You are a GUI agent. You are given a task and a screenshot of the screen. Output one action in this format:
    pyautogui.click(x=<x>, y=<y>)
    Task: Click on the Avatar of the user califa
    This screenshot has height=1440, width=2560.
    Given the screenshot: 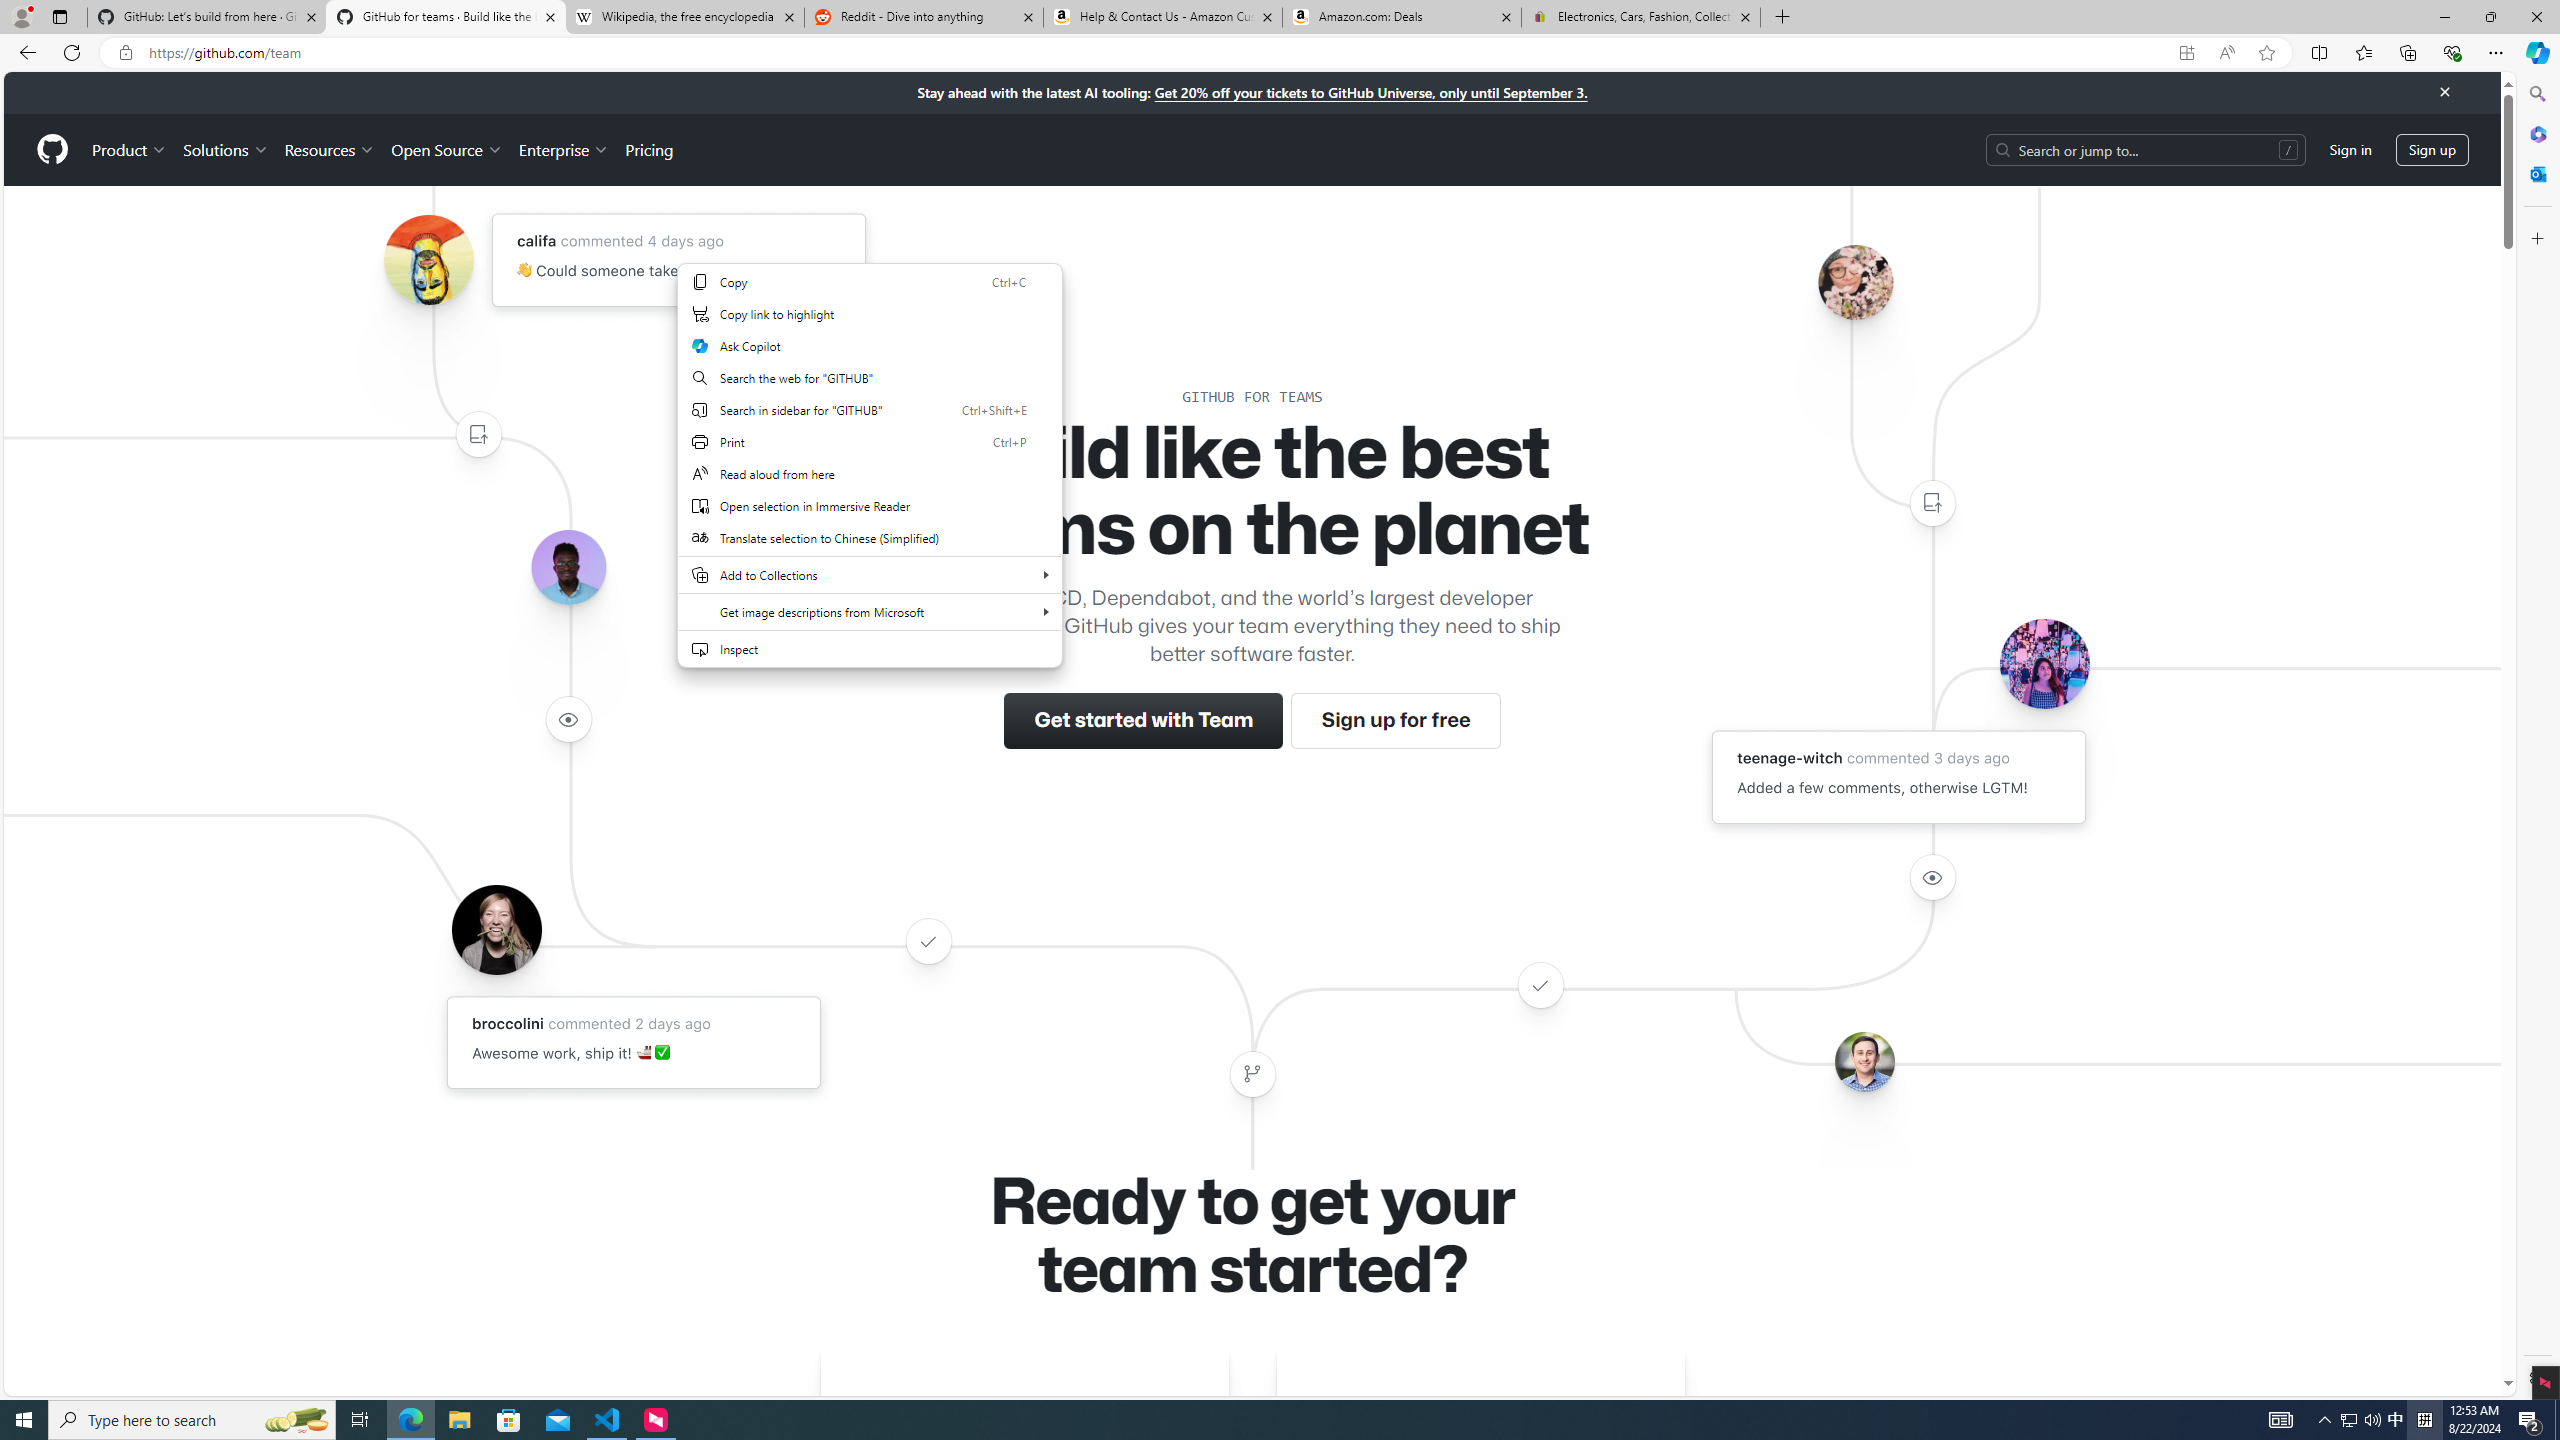 What is the action you would take?
    pyautogui.click(x=428, y=260)
    